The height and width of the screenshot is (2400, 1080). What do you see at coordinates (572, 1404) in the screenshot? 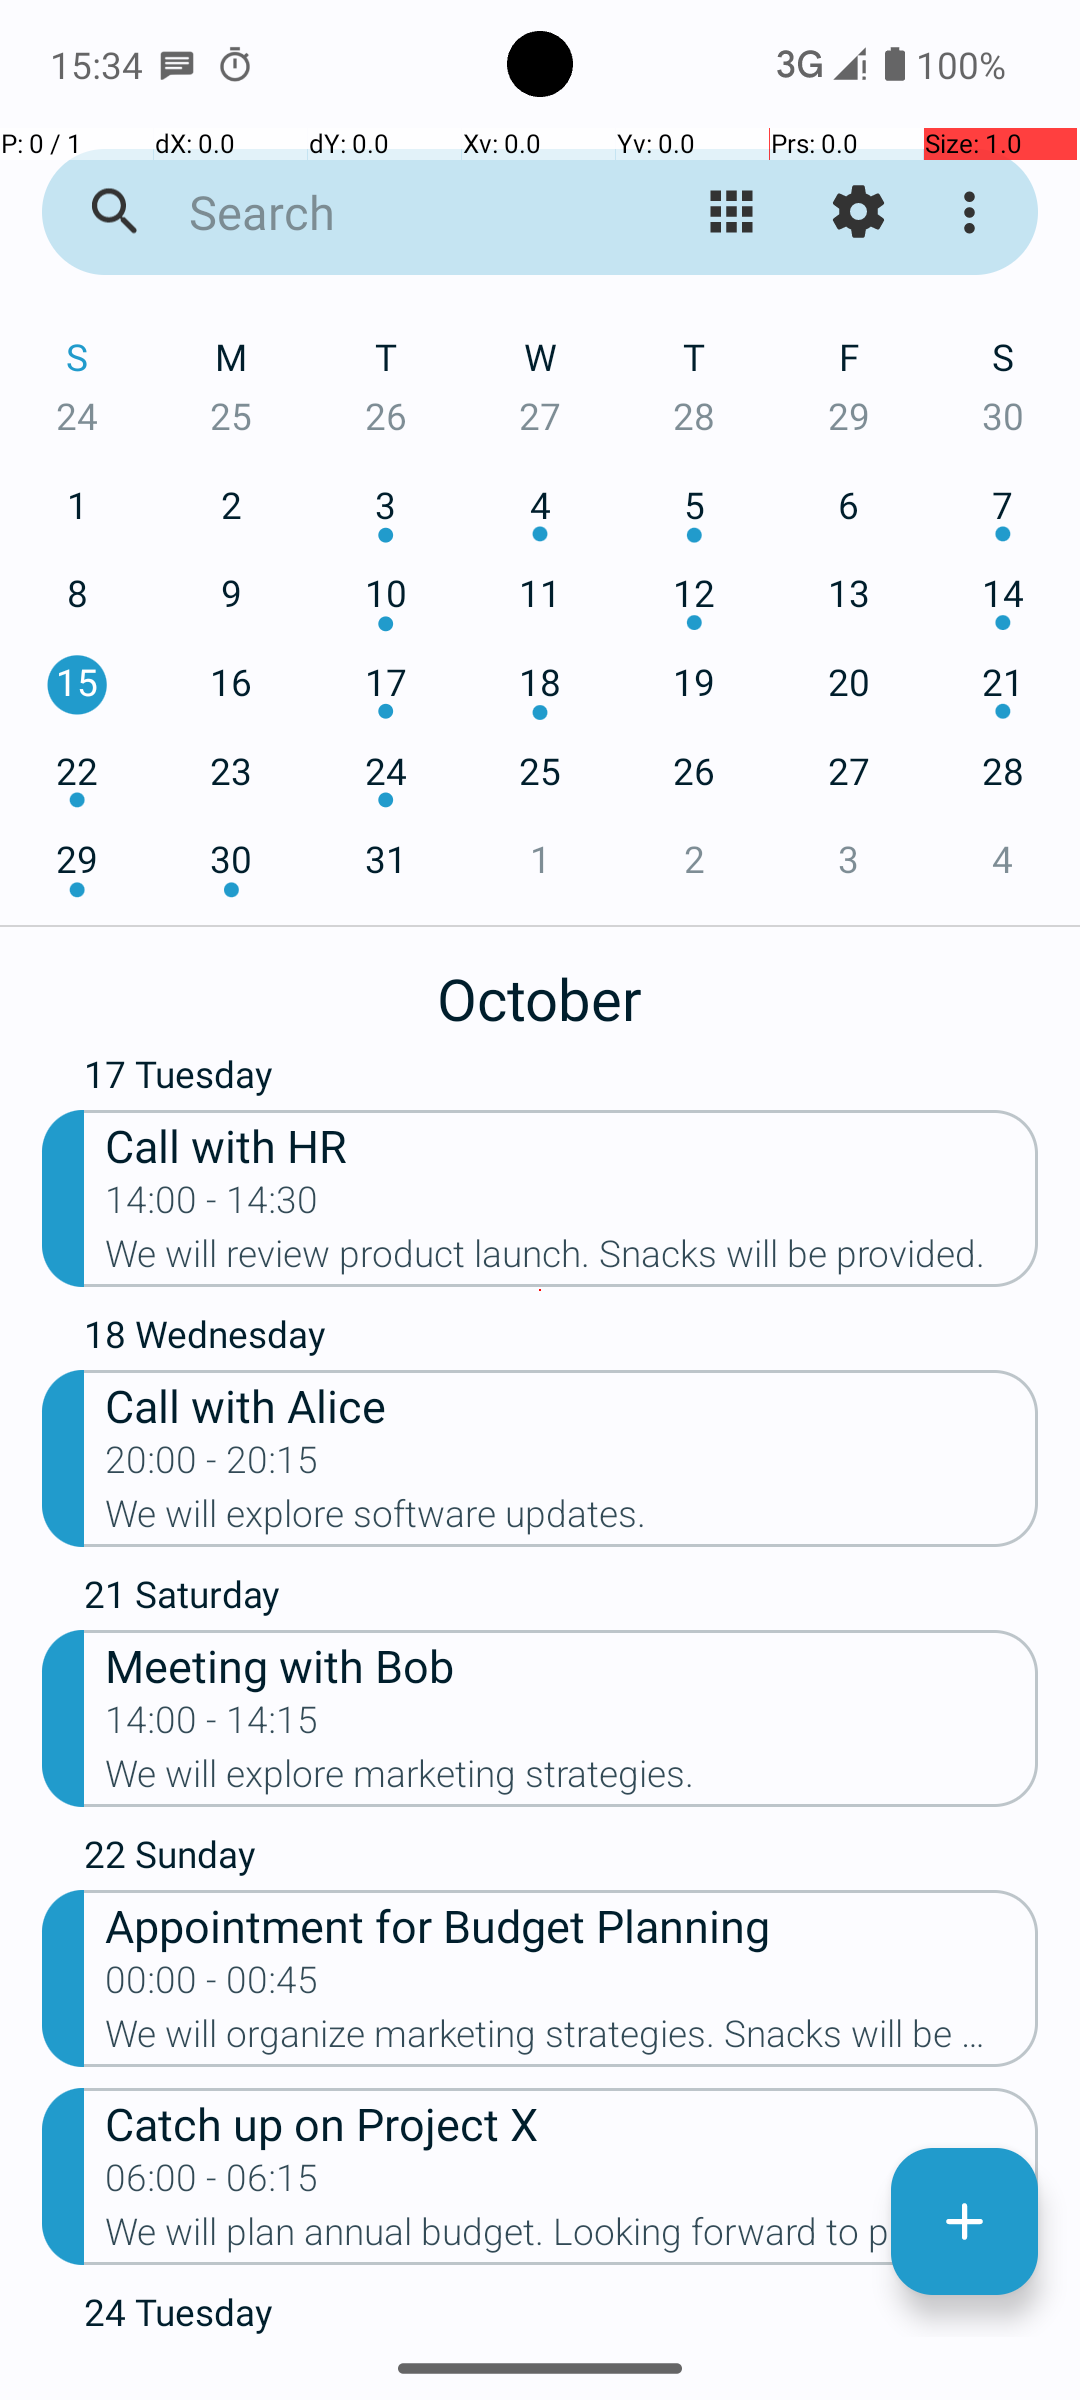
I see `Call with Alice` at bounding box center [572, 1404].